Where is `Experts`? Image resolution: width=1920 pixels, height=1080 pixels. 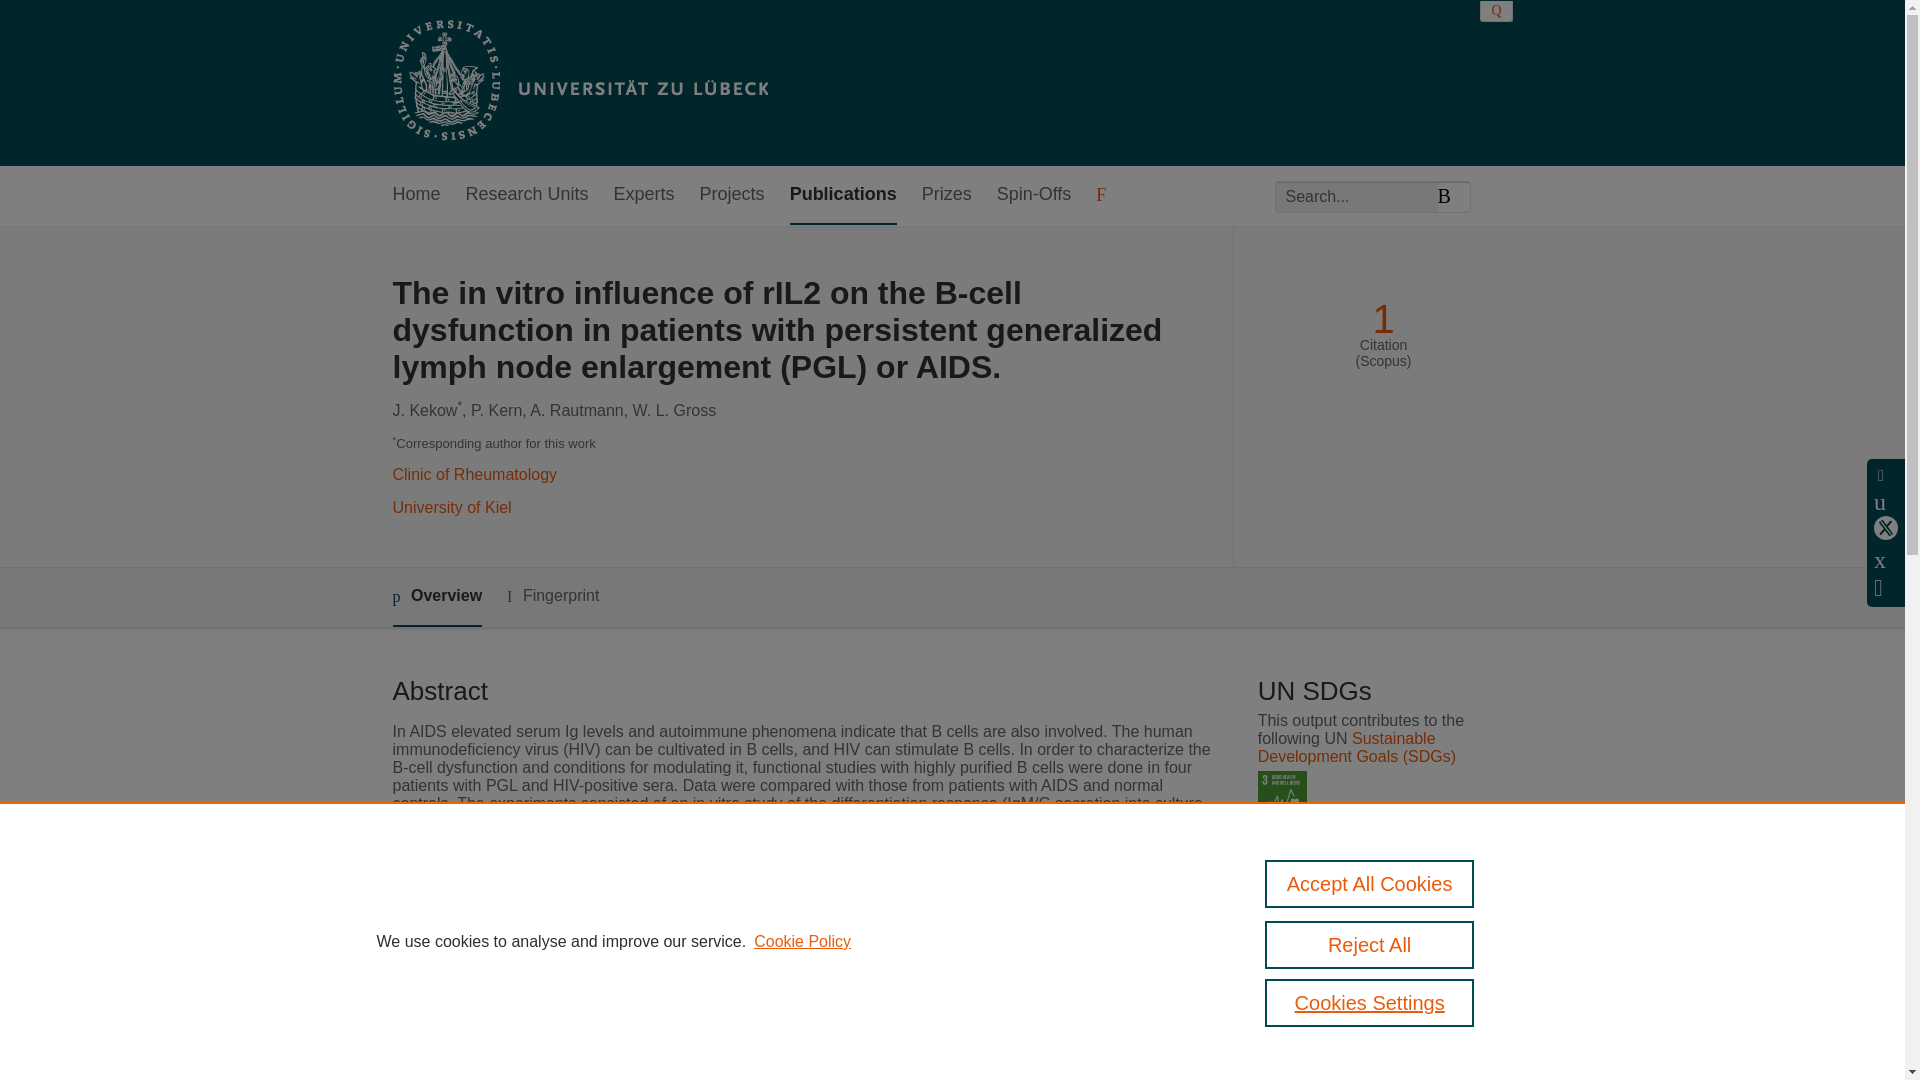
Experts is located at coordinates (644, 195).